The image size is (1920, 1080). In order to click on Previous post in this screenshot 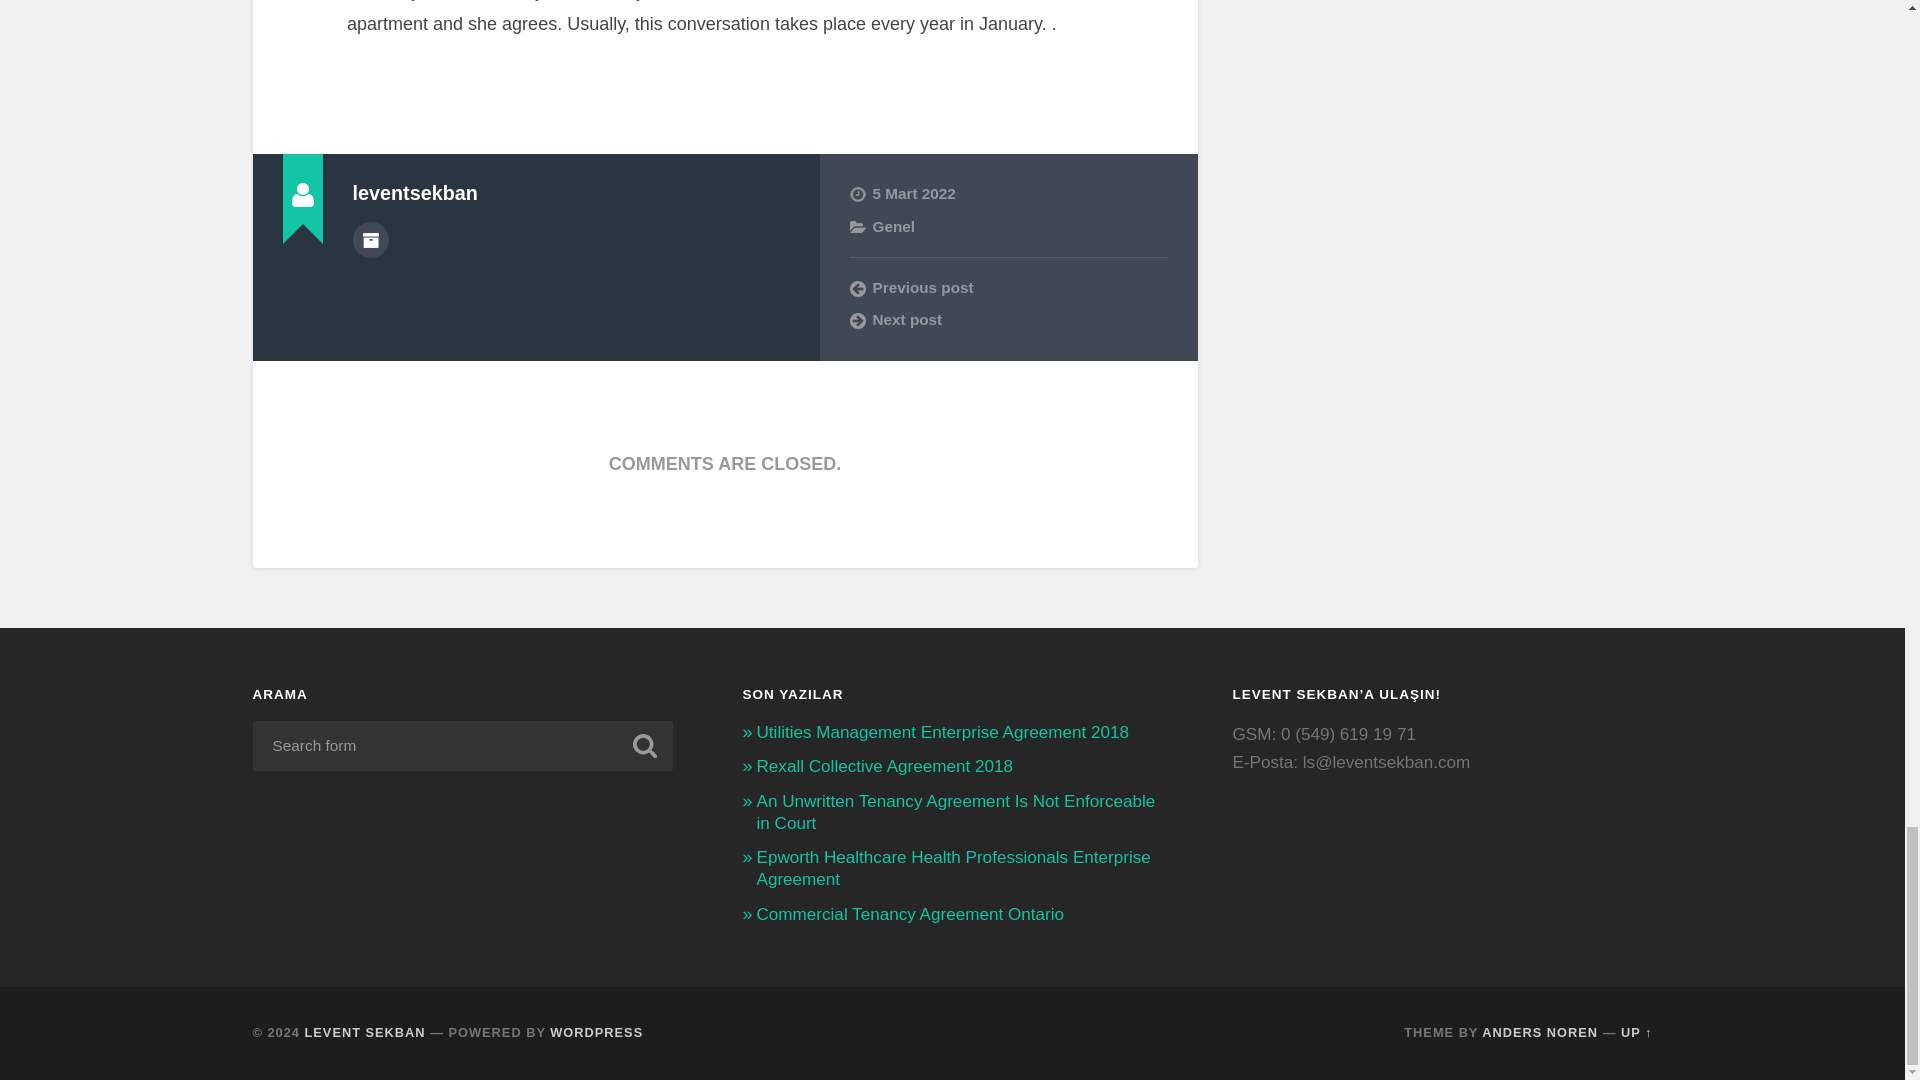, I will do `click(1008, 288)`.